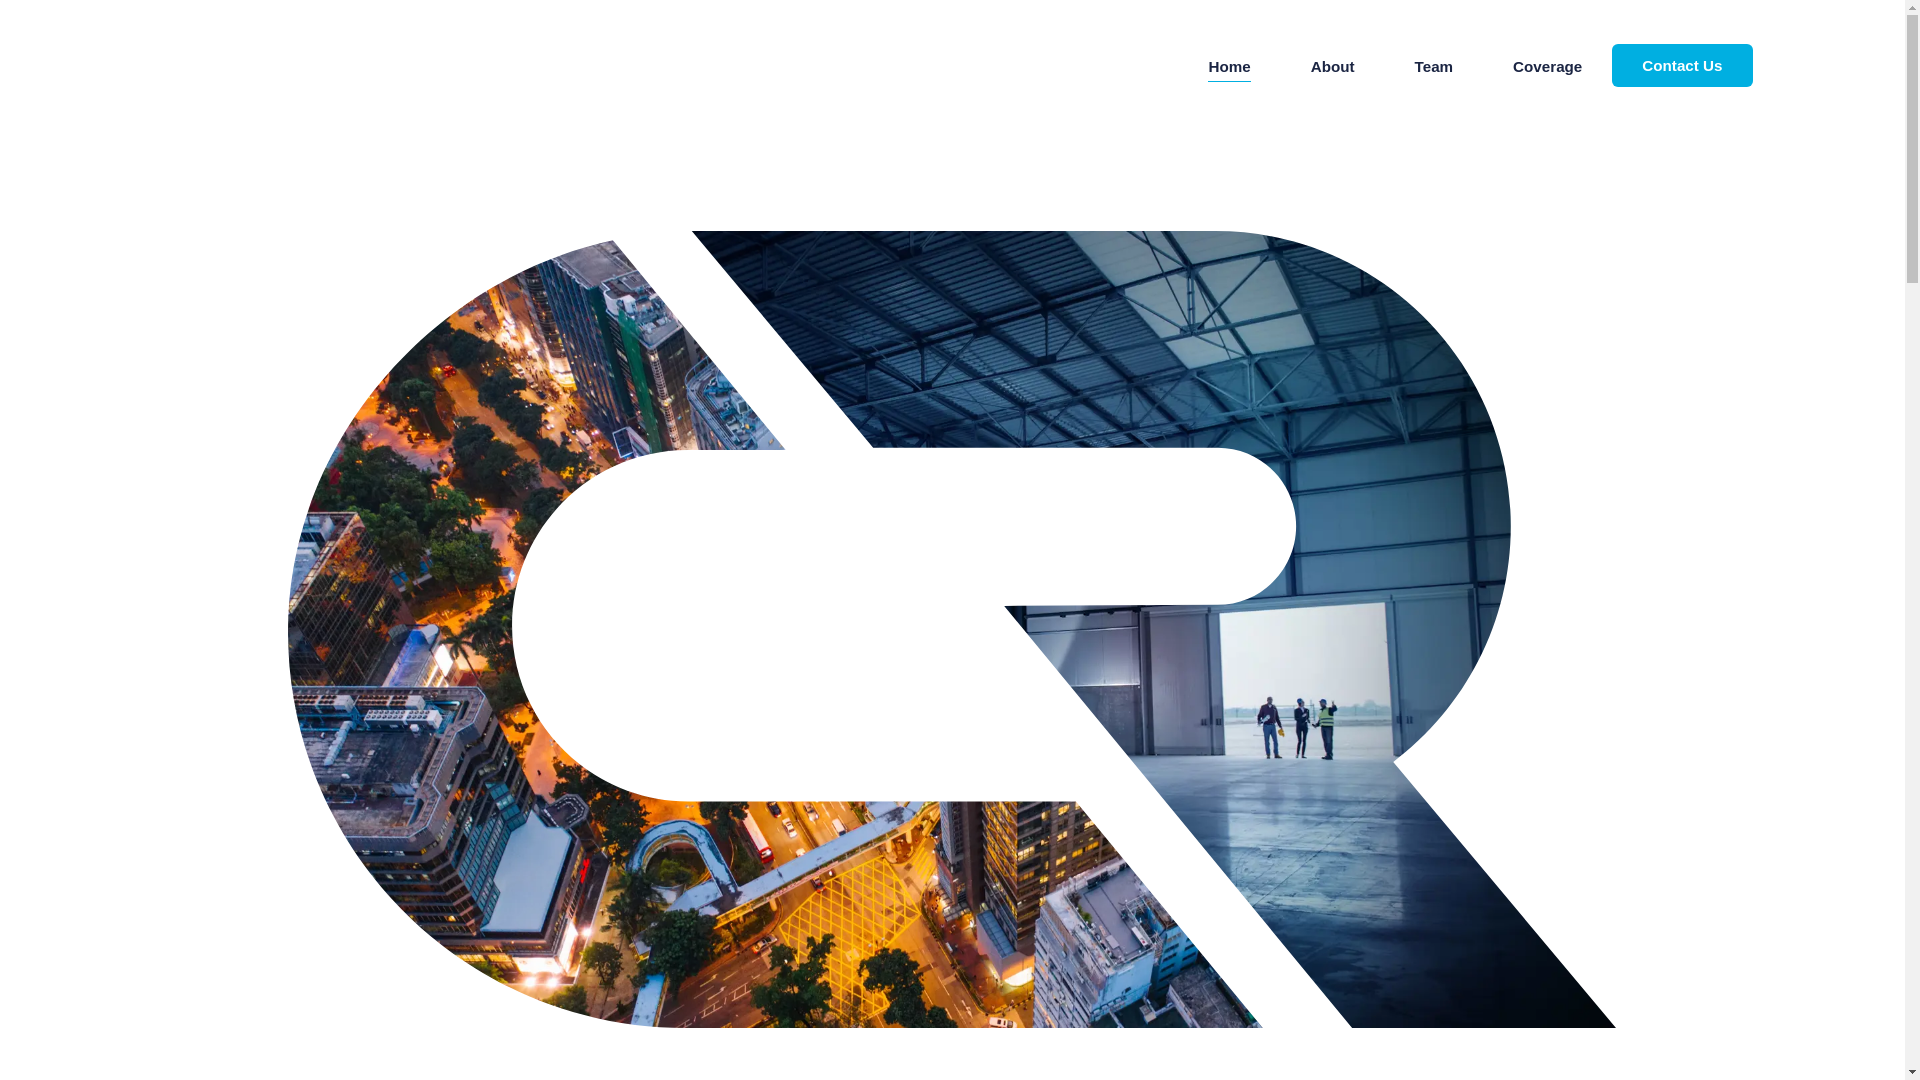  Describe the element at coordinates (1682, 66) in the screenshot. I see `Contact Us` at that location.